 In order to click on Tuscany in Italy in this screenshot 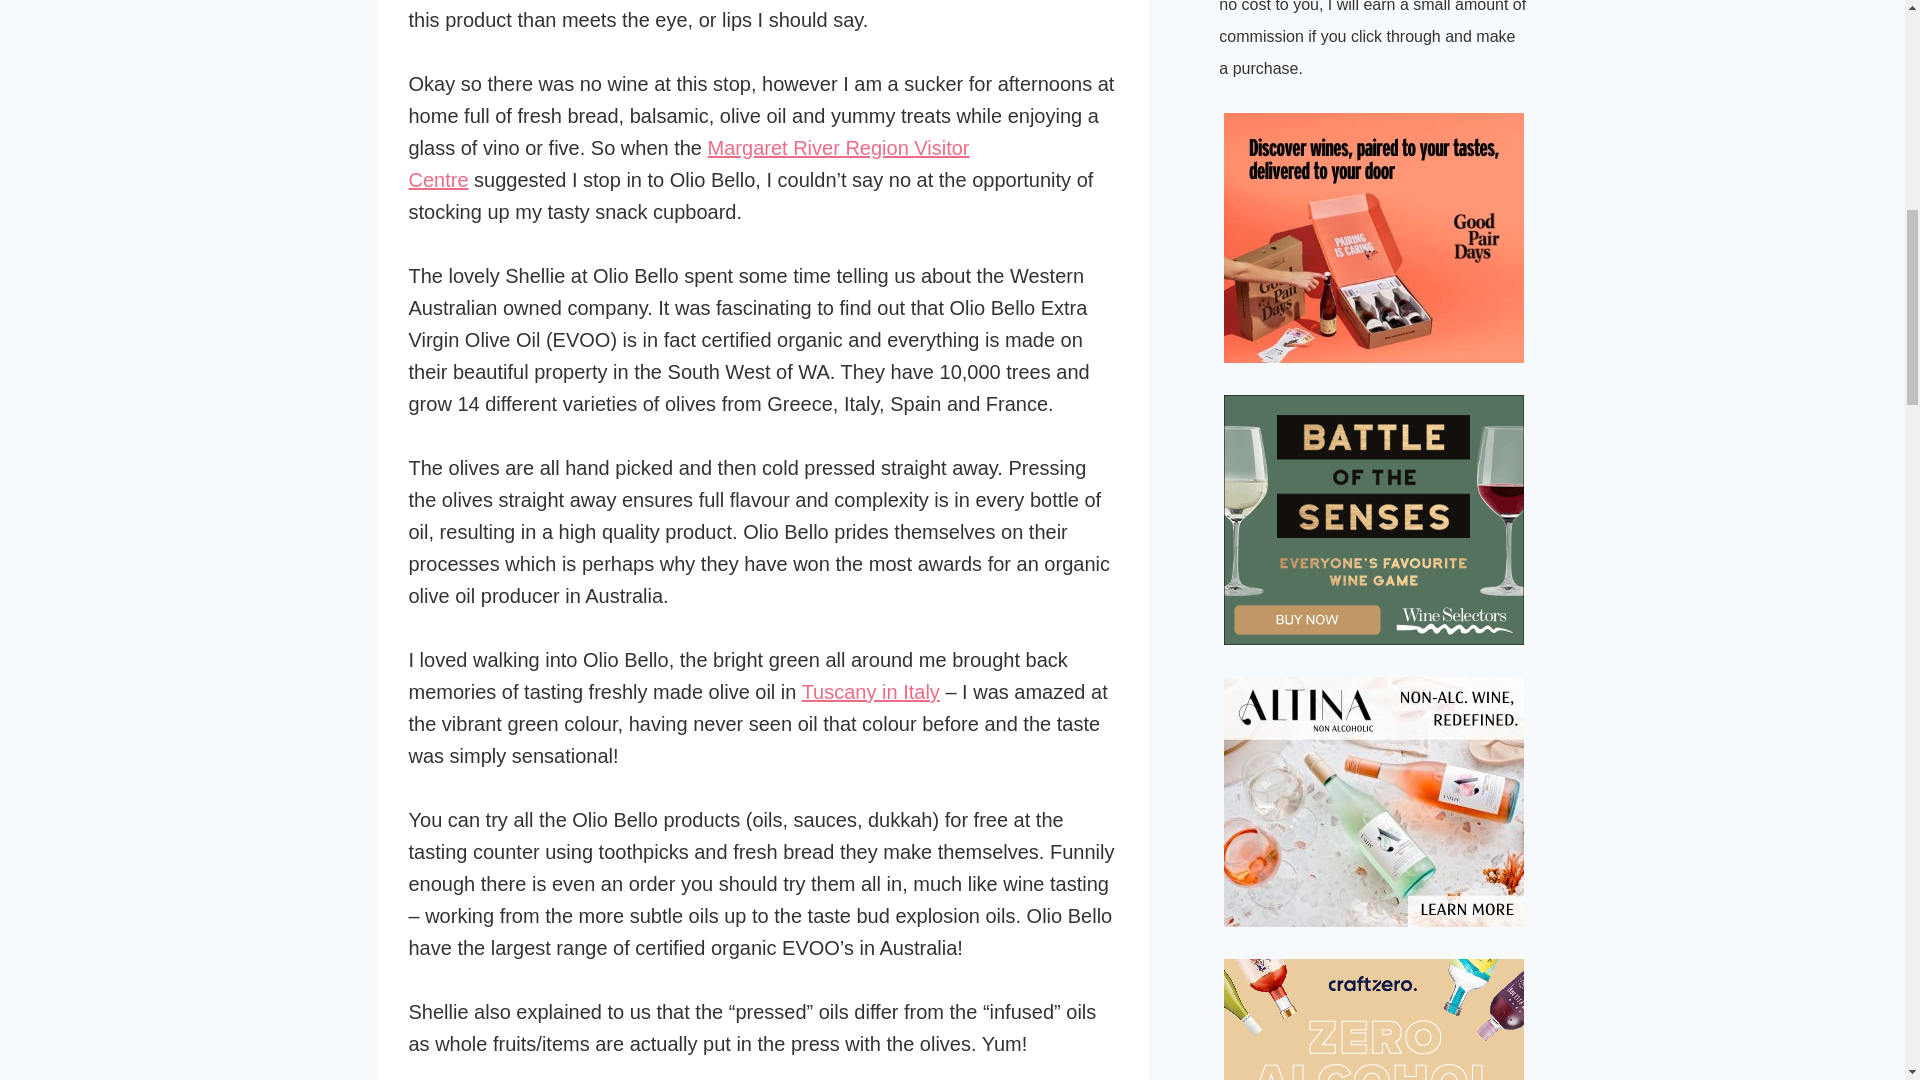, I will do `click(871, 692)`.